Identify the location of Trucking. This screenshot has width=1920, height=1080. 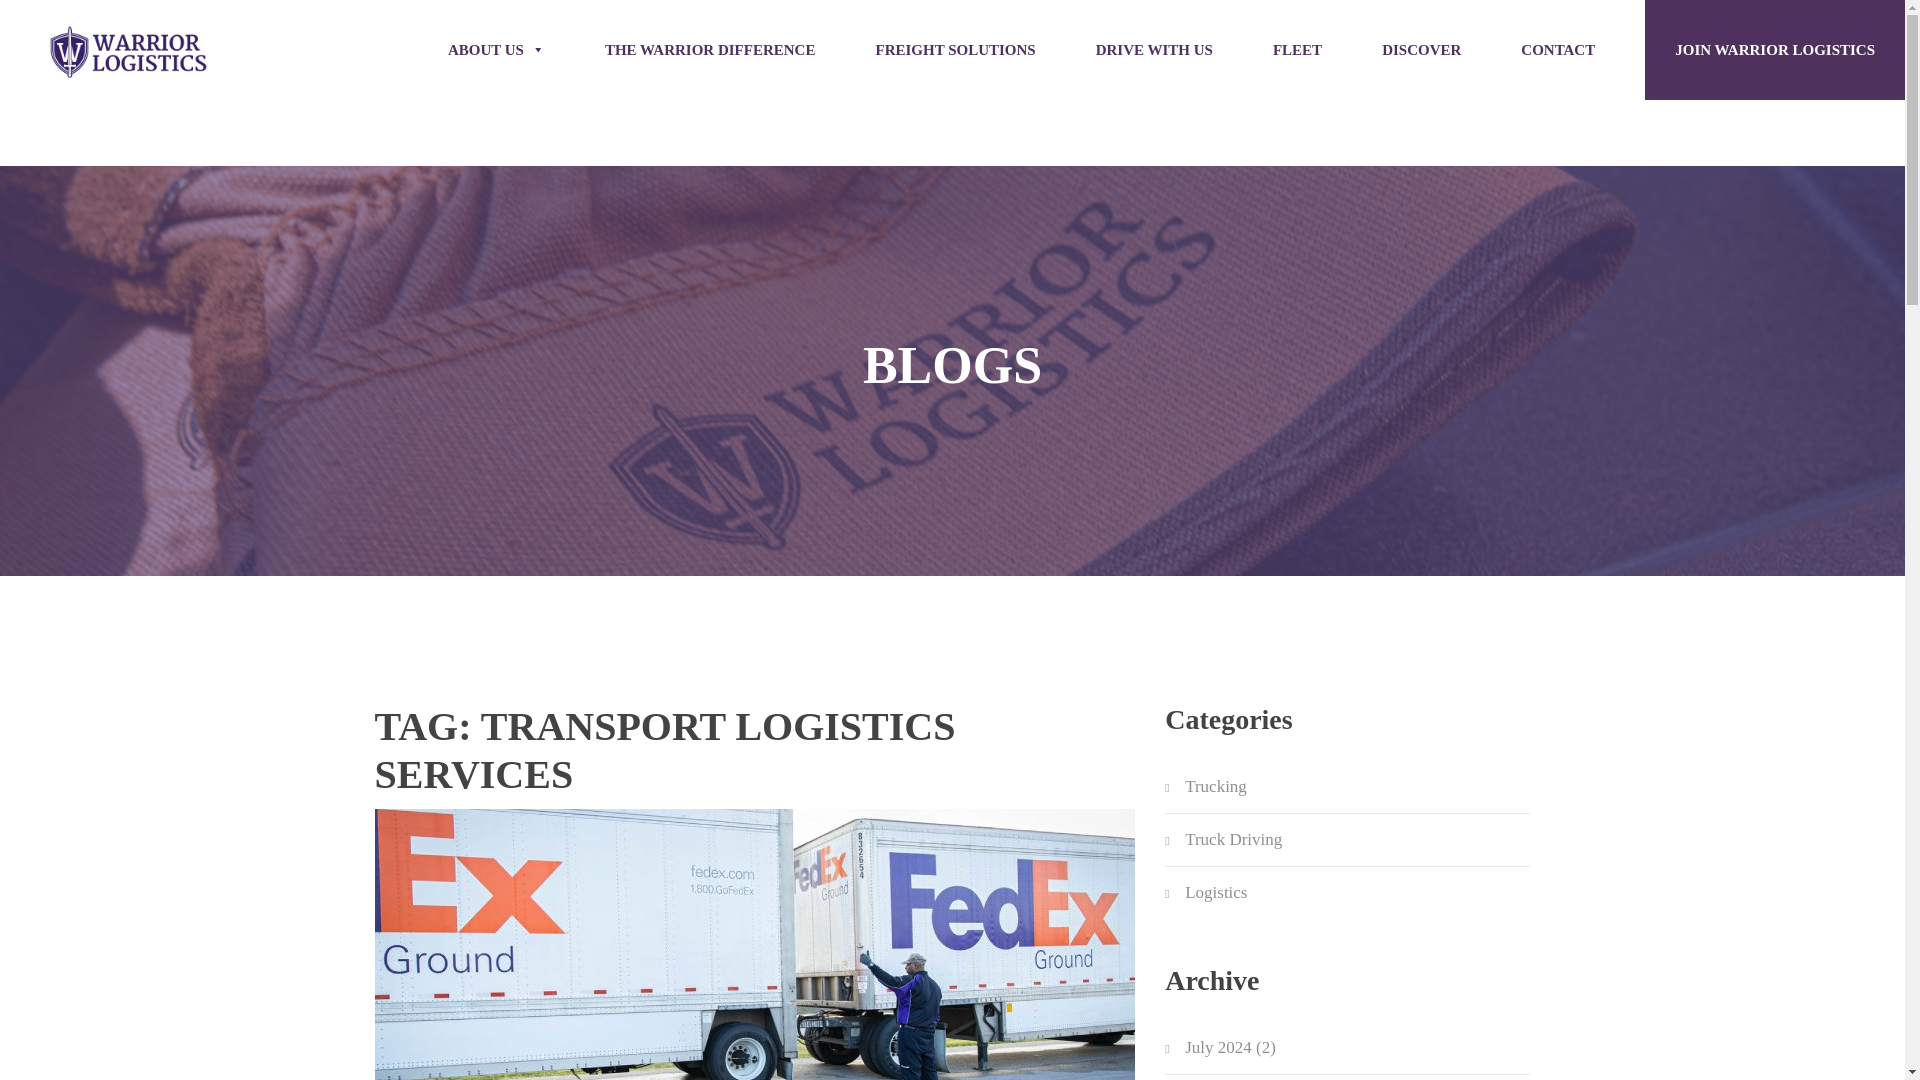
(1215, 787).